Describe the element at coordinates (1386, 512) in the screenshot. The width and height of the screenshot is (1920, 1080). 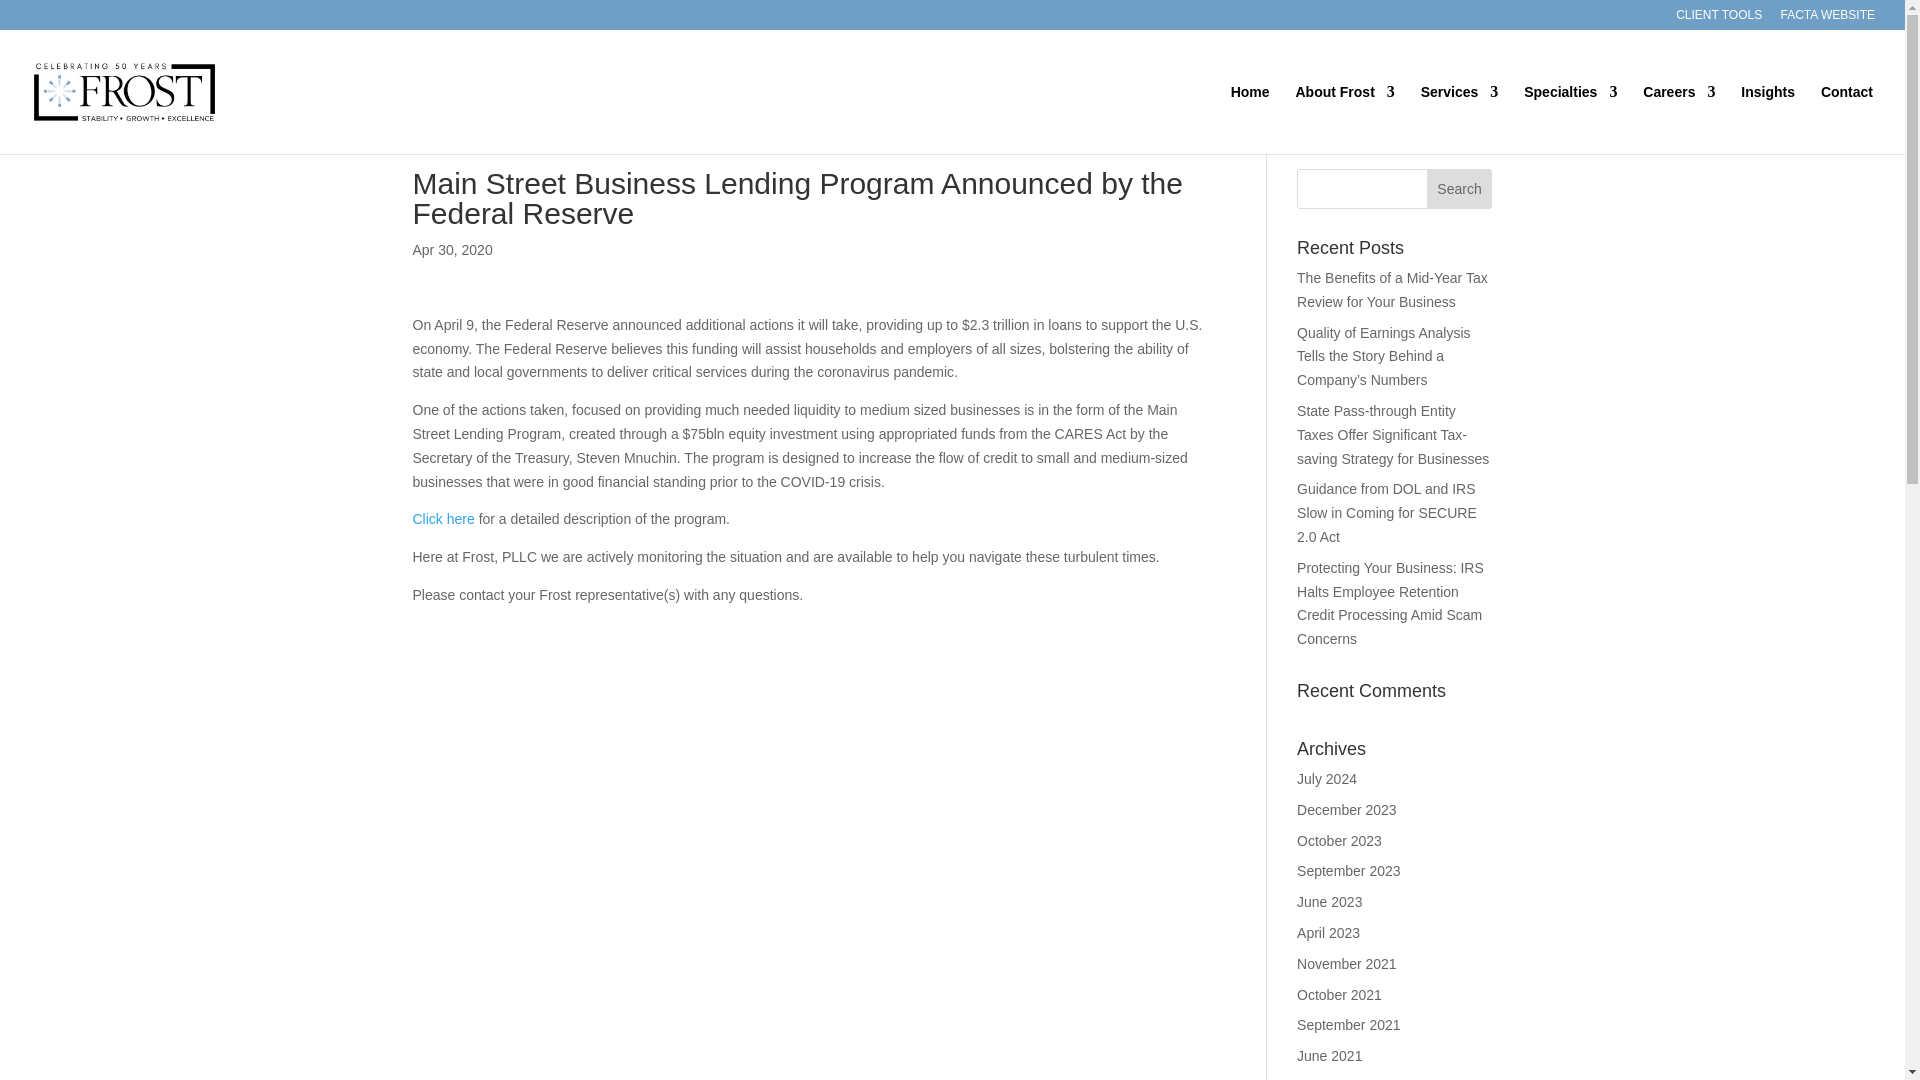
I see `Guidance from DOL and IRS Slow in Coming for SECURE 2.0 Act` at that location.